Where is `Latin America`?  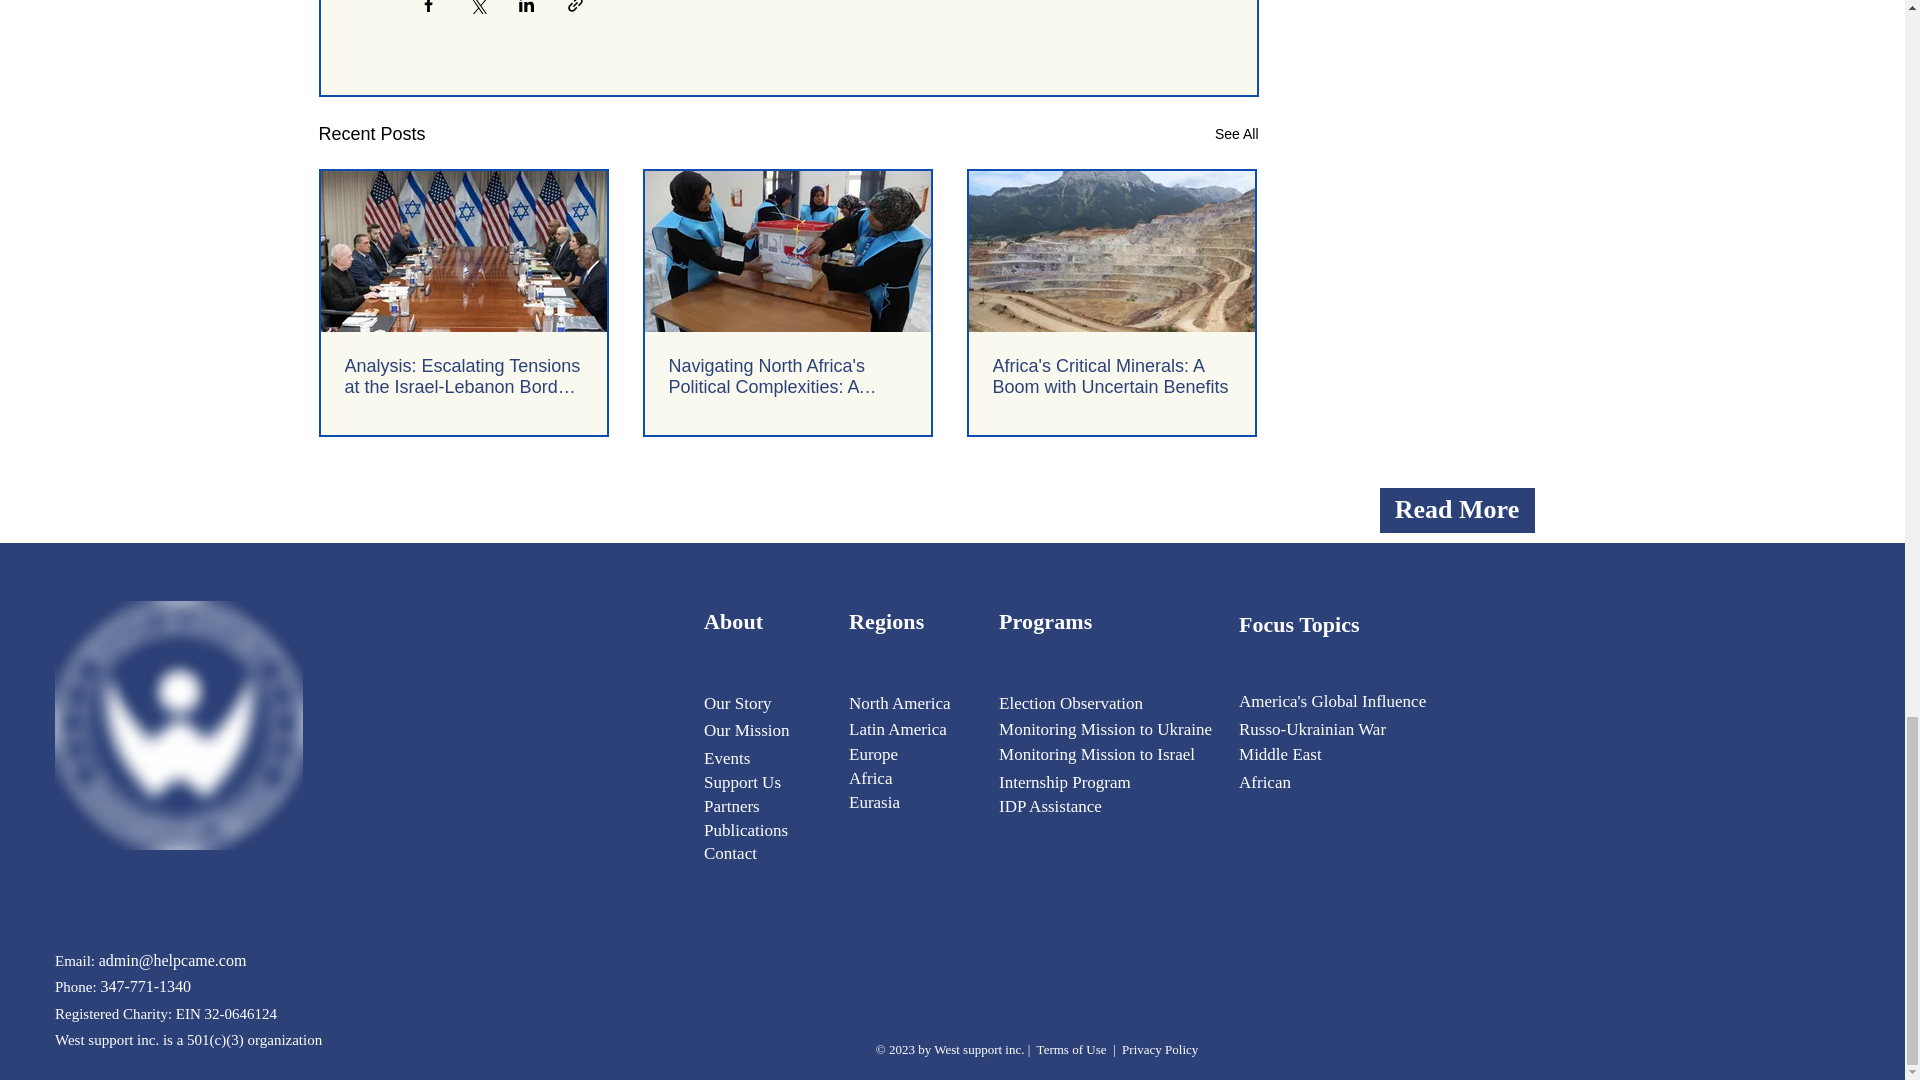 Latin America is located at coordinates (897, 729).